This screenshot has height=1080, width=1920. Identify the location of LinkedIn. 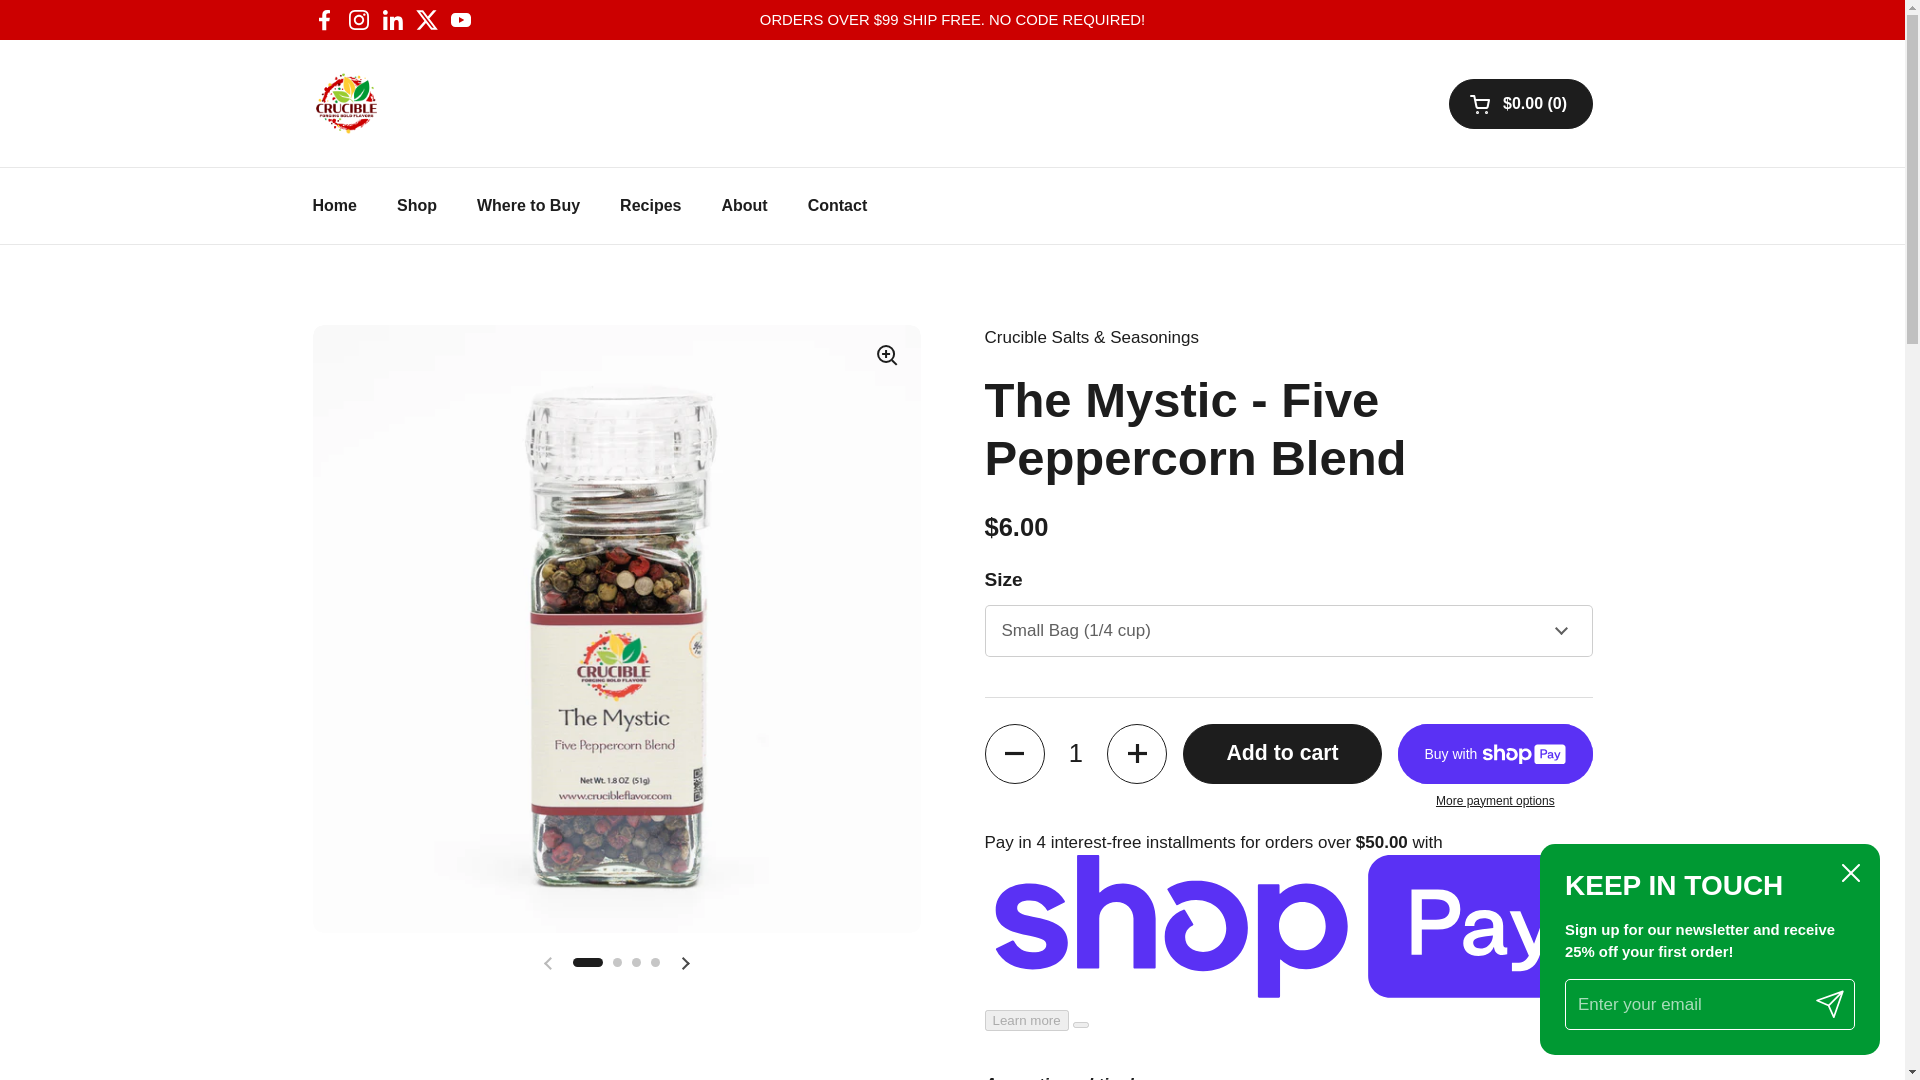
(392, 20).